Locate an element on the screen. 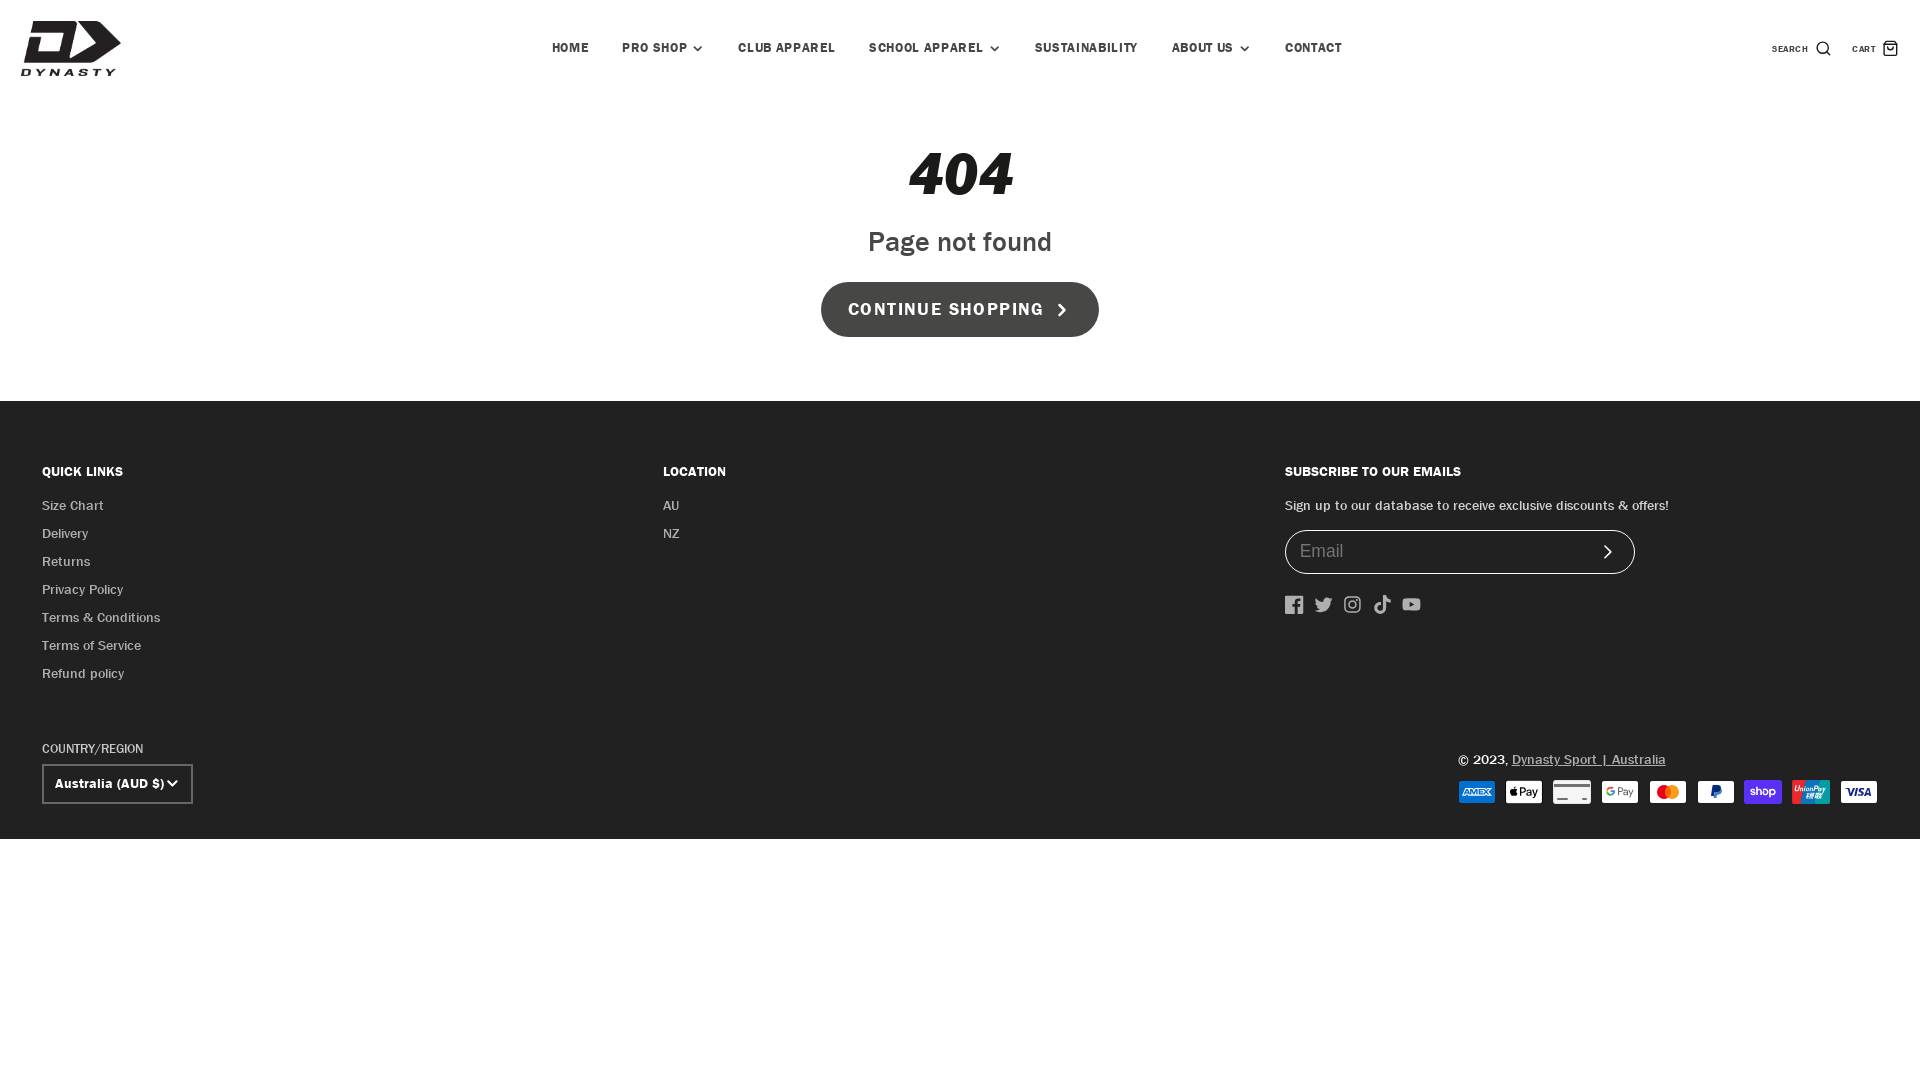  Returns is located at coordinates (66, 562).